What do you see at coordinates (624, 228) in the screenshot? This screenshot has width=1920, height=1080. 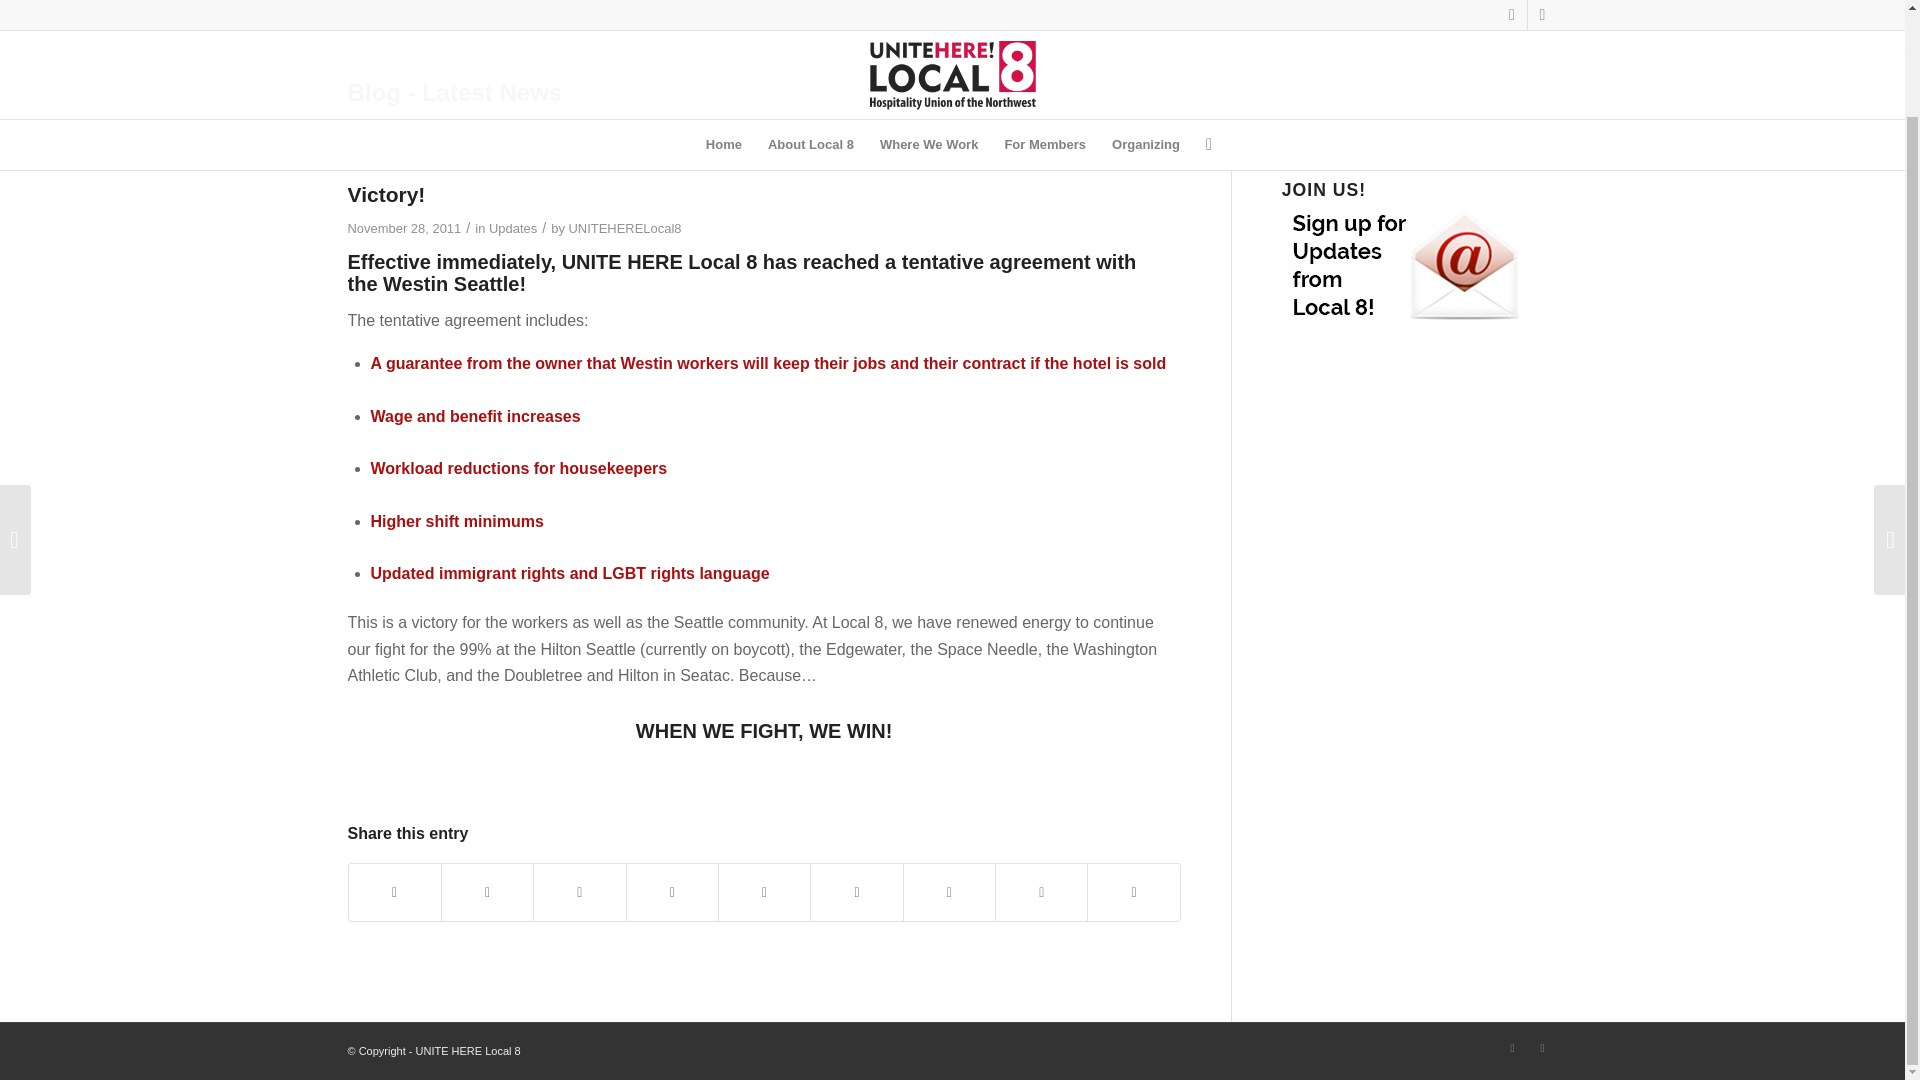 I see `UNITEHERELocal8` at bounding box center [624, 228].